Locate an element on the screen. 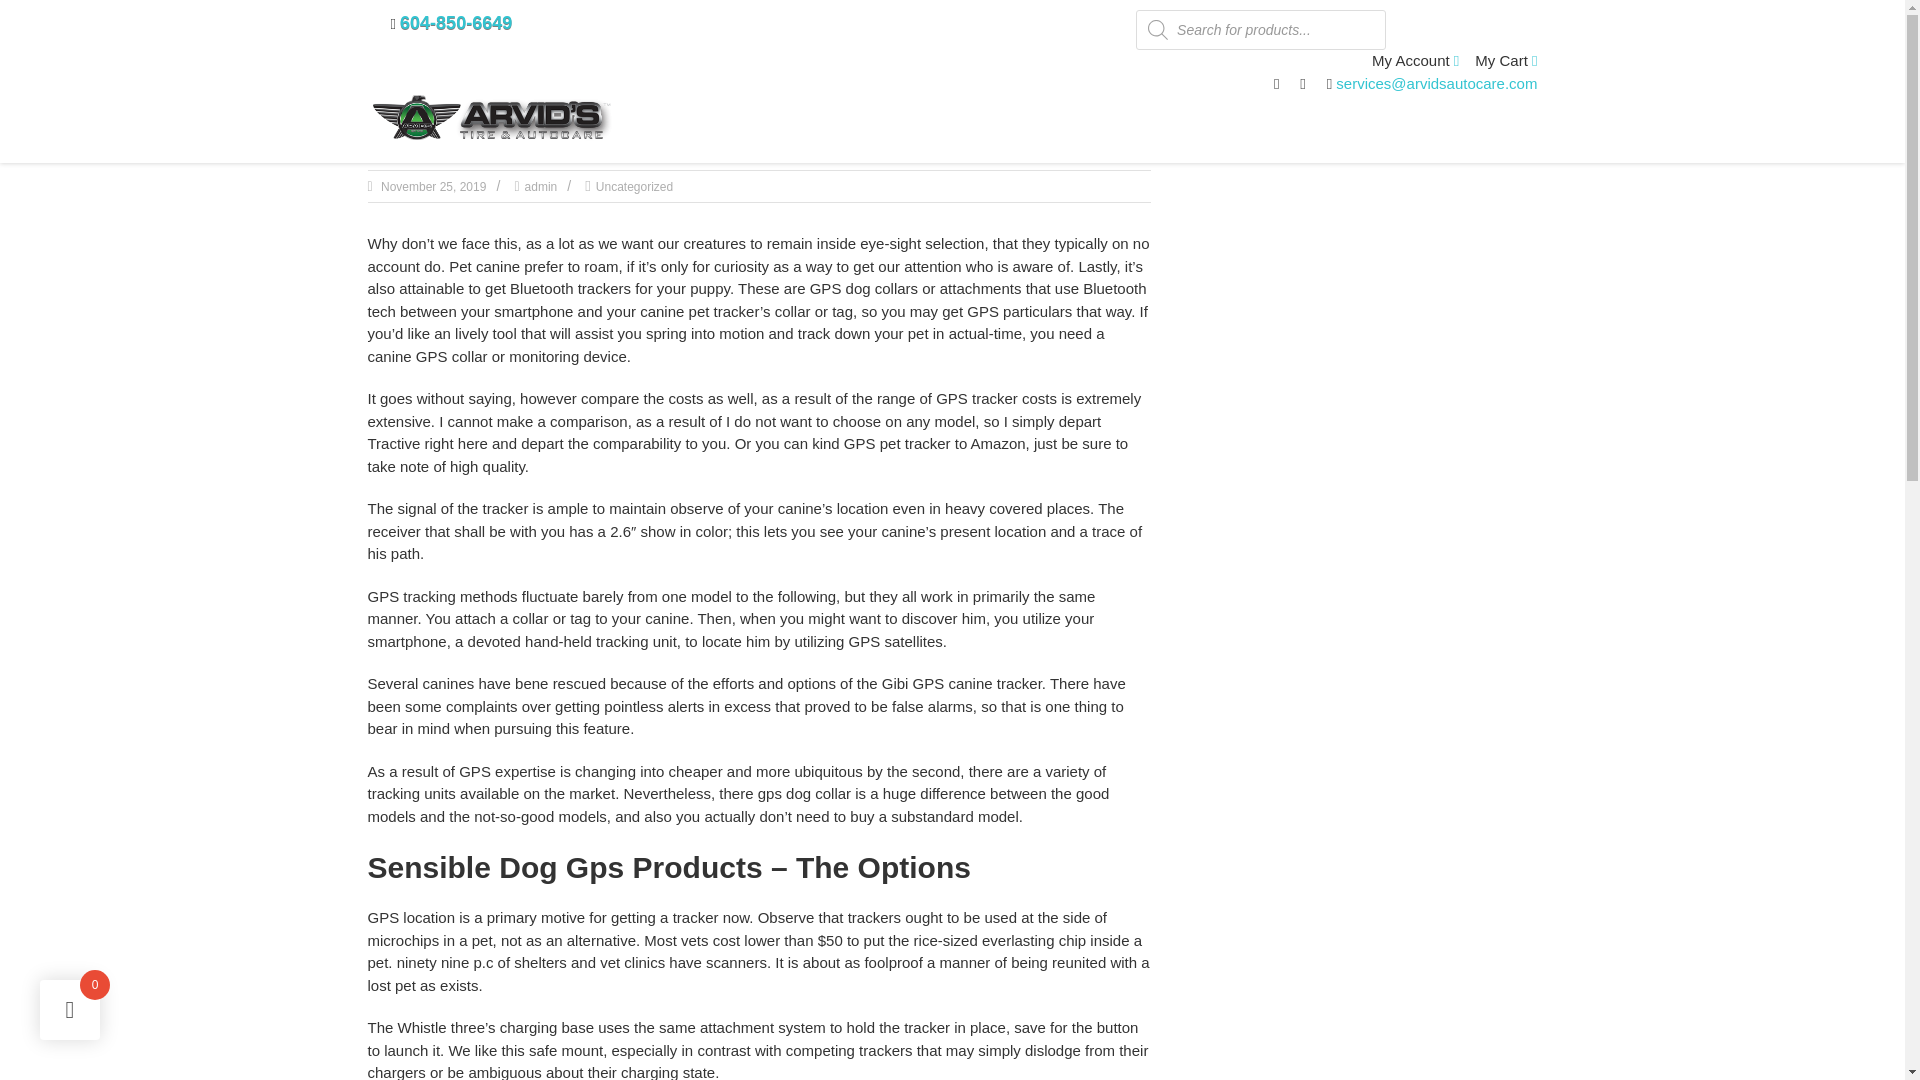 This screenshot has height=1080, width=1920. TIRE QUOTE is located at coordinates (1253, 124).